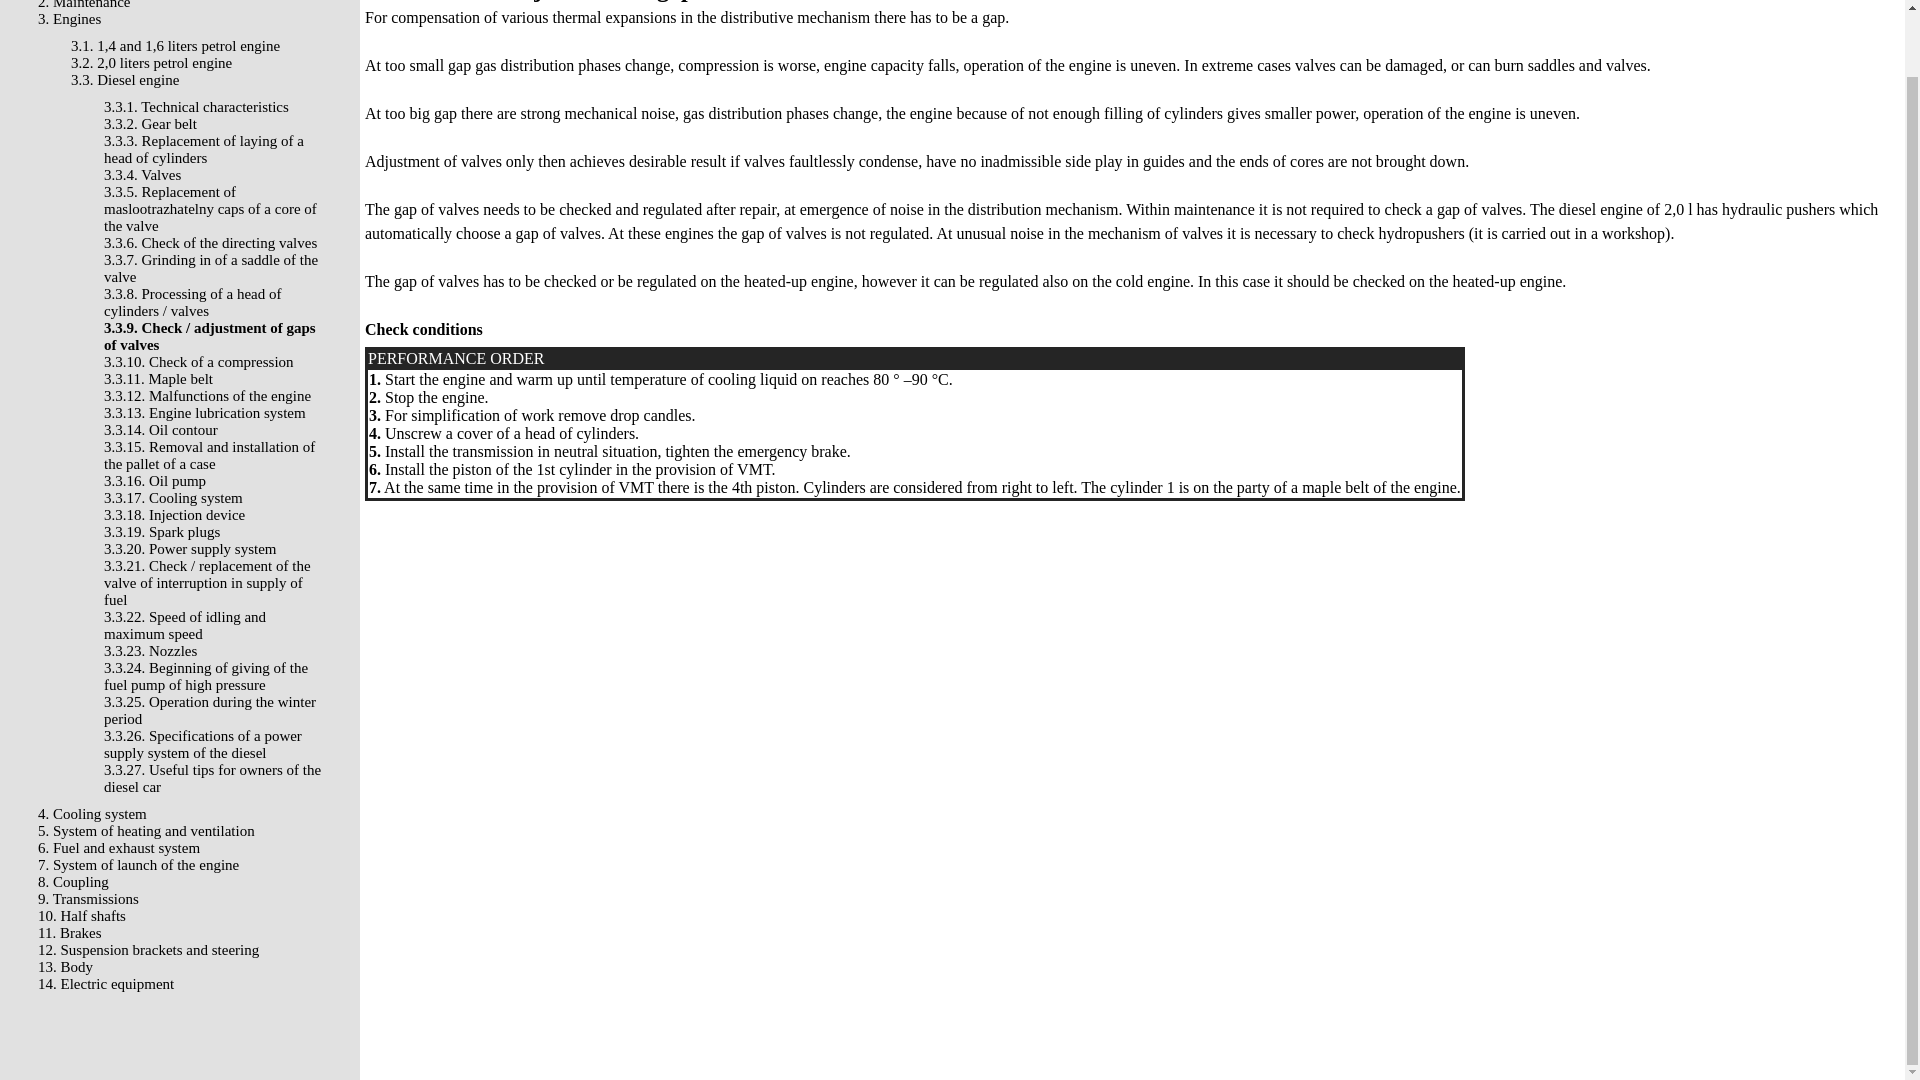  Describe the element at coordinates (212, 778) in the screenshot. I see `3.3.27. Useful tips for owners of the diesel car` at that location.